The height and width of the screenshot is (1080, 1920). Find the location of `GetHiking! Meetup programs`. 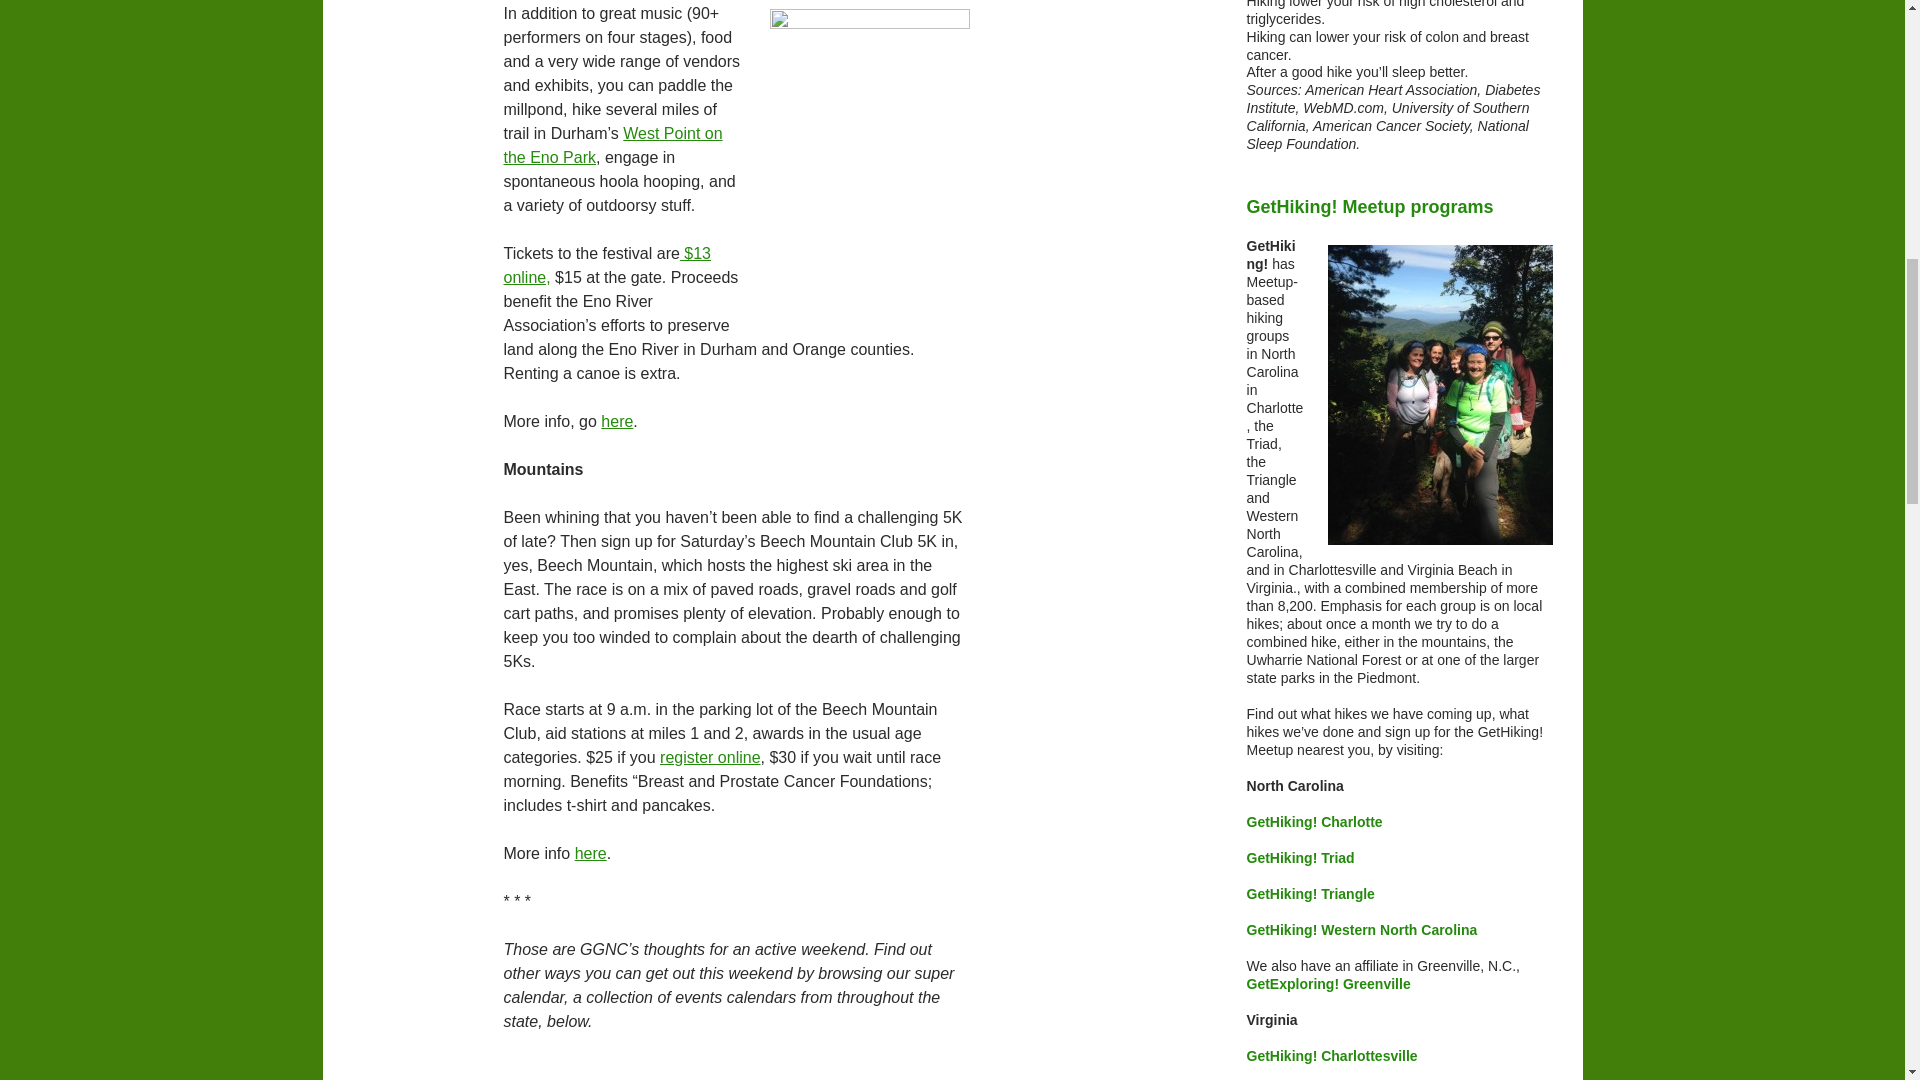

GetHiking! Meetup programs is located at coordinates (1400, 208).